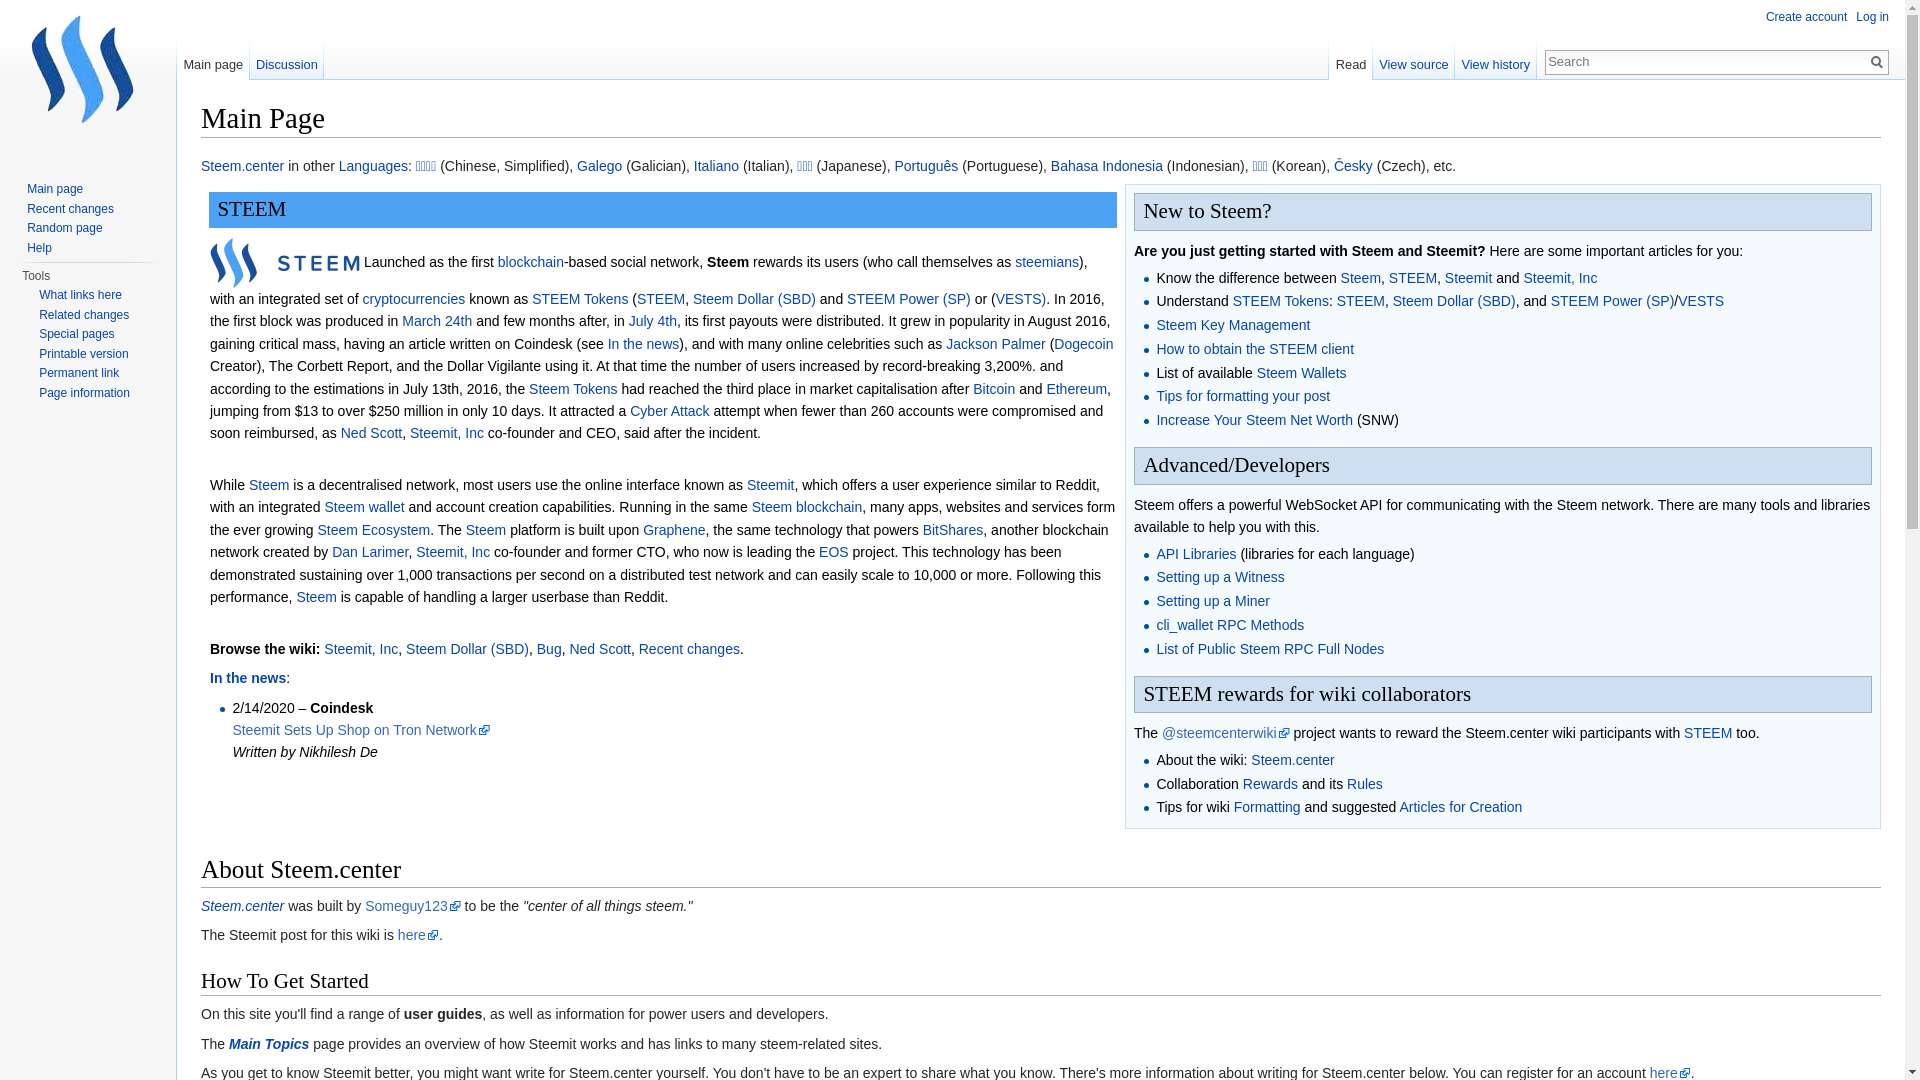 This screenshot has height=1080, width=1920. What do you see at coordinates (1877, 62) in the screenshot?
I see `Go` at bounding box center [1877, 62].